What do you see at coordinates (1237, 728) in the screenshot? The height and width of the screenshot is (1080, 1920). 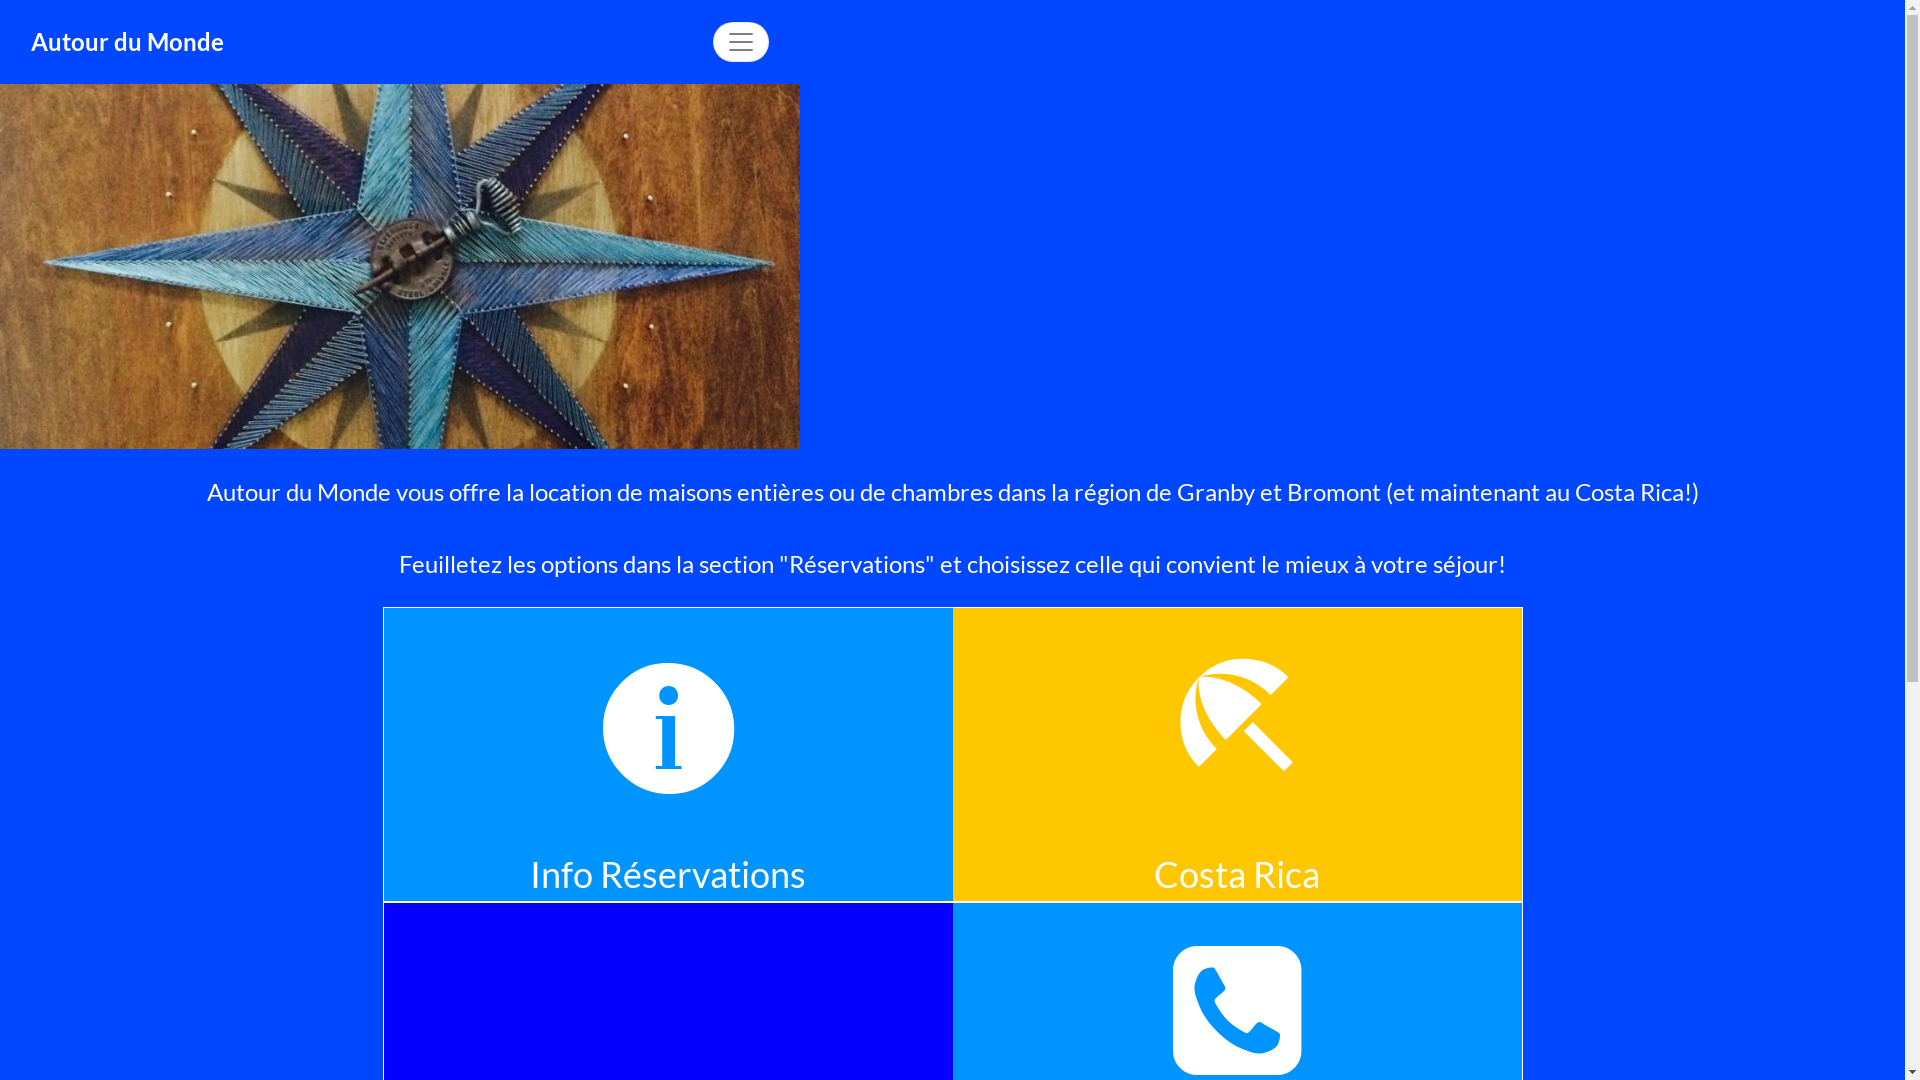 I see `beach_access` at bounding box center [1237, 728].